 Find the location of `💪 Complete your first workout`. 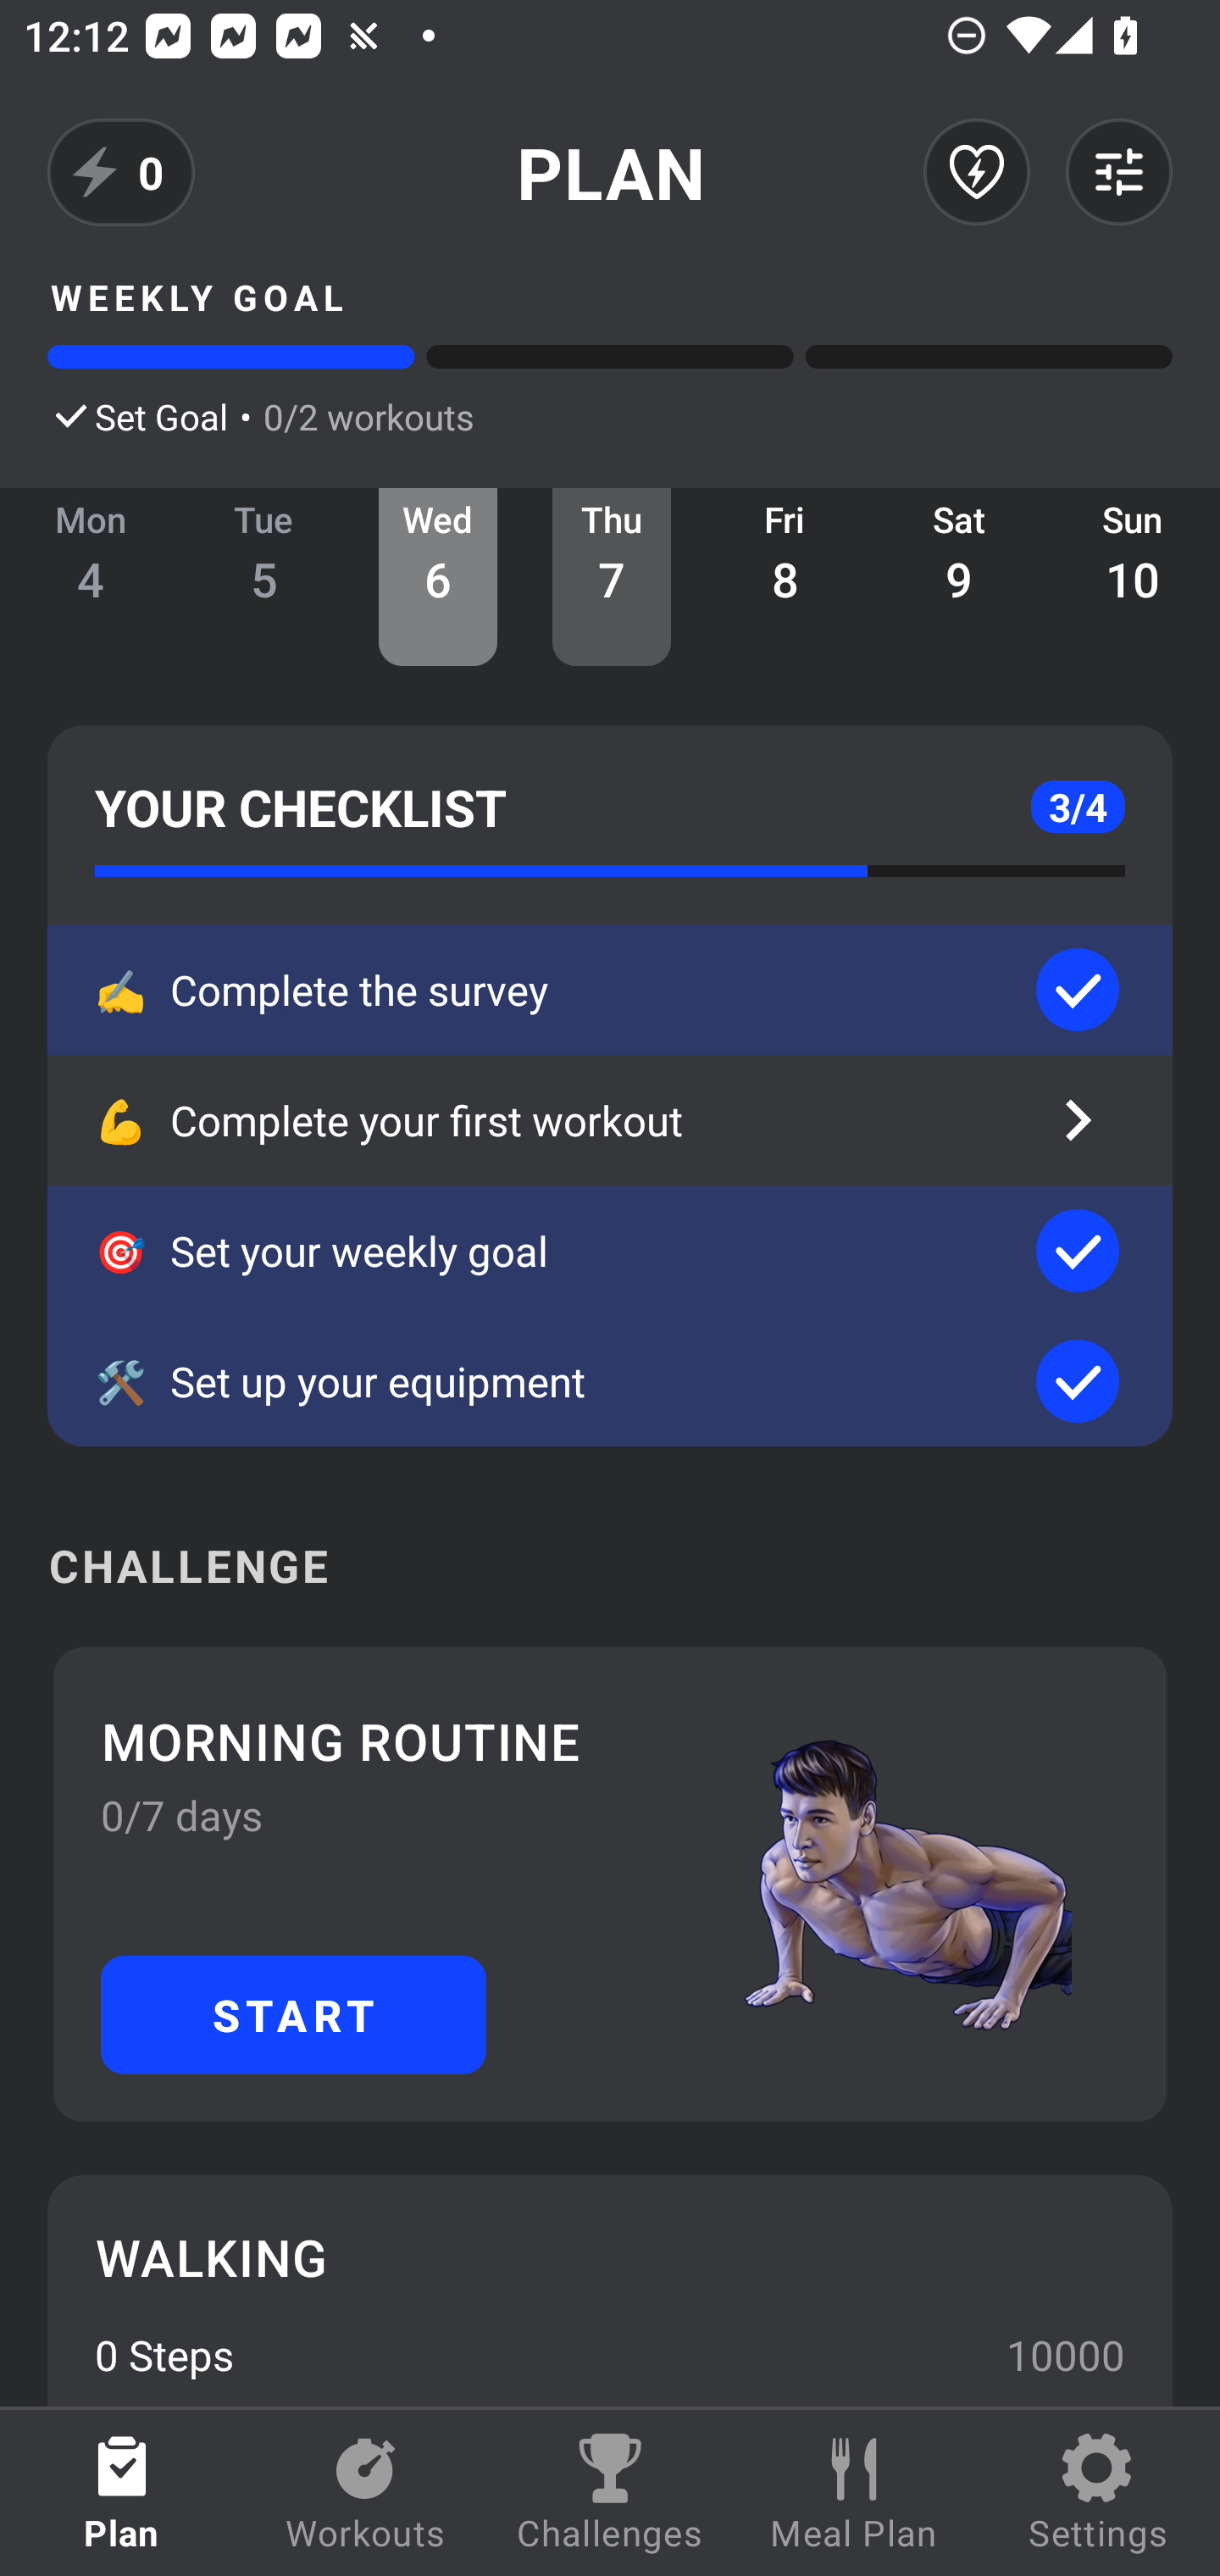

💪 Complete your first workout is located at coordinates (610, 1120).